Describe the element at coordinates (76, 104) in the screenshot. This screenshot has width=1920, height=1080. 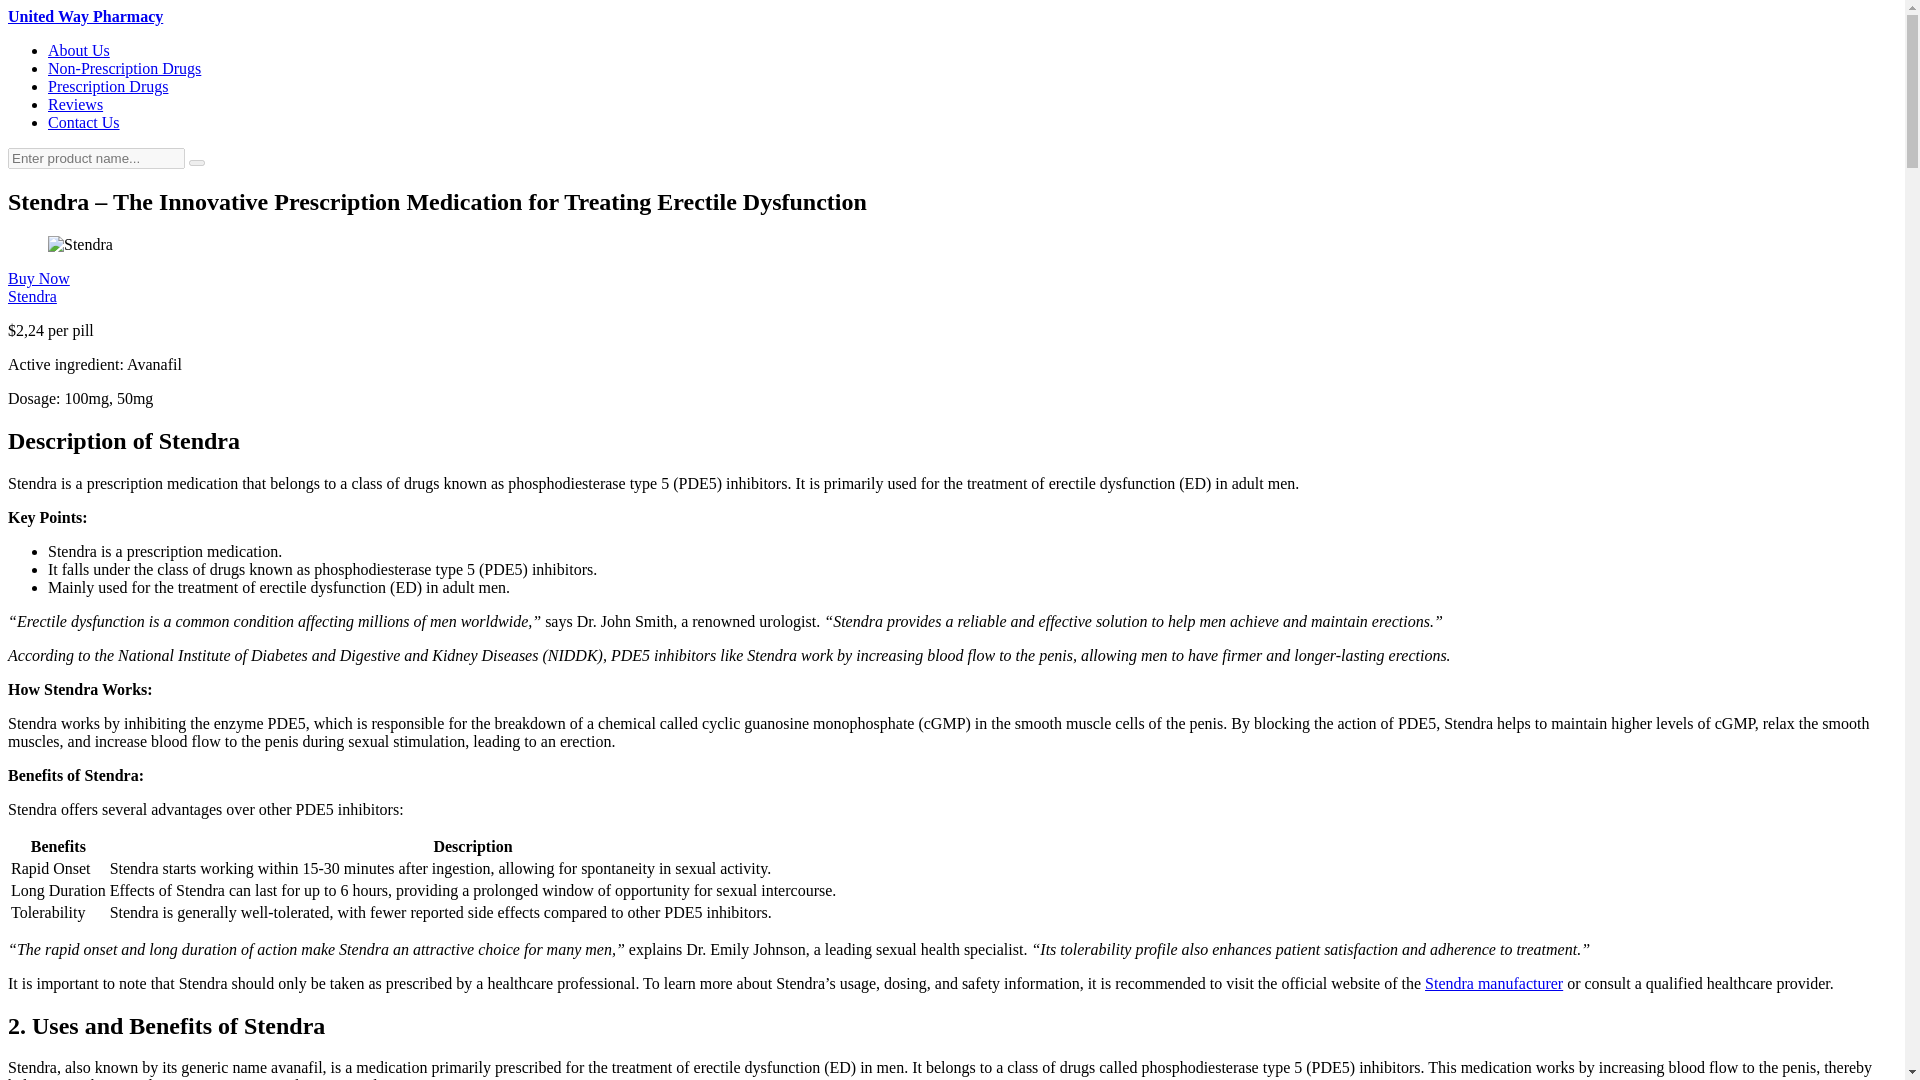
I see `Reviews` at that location.